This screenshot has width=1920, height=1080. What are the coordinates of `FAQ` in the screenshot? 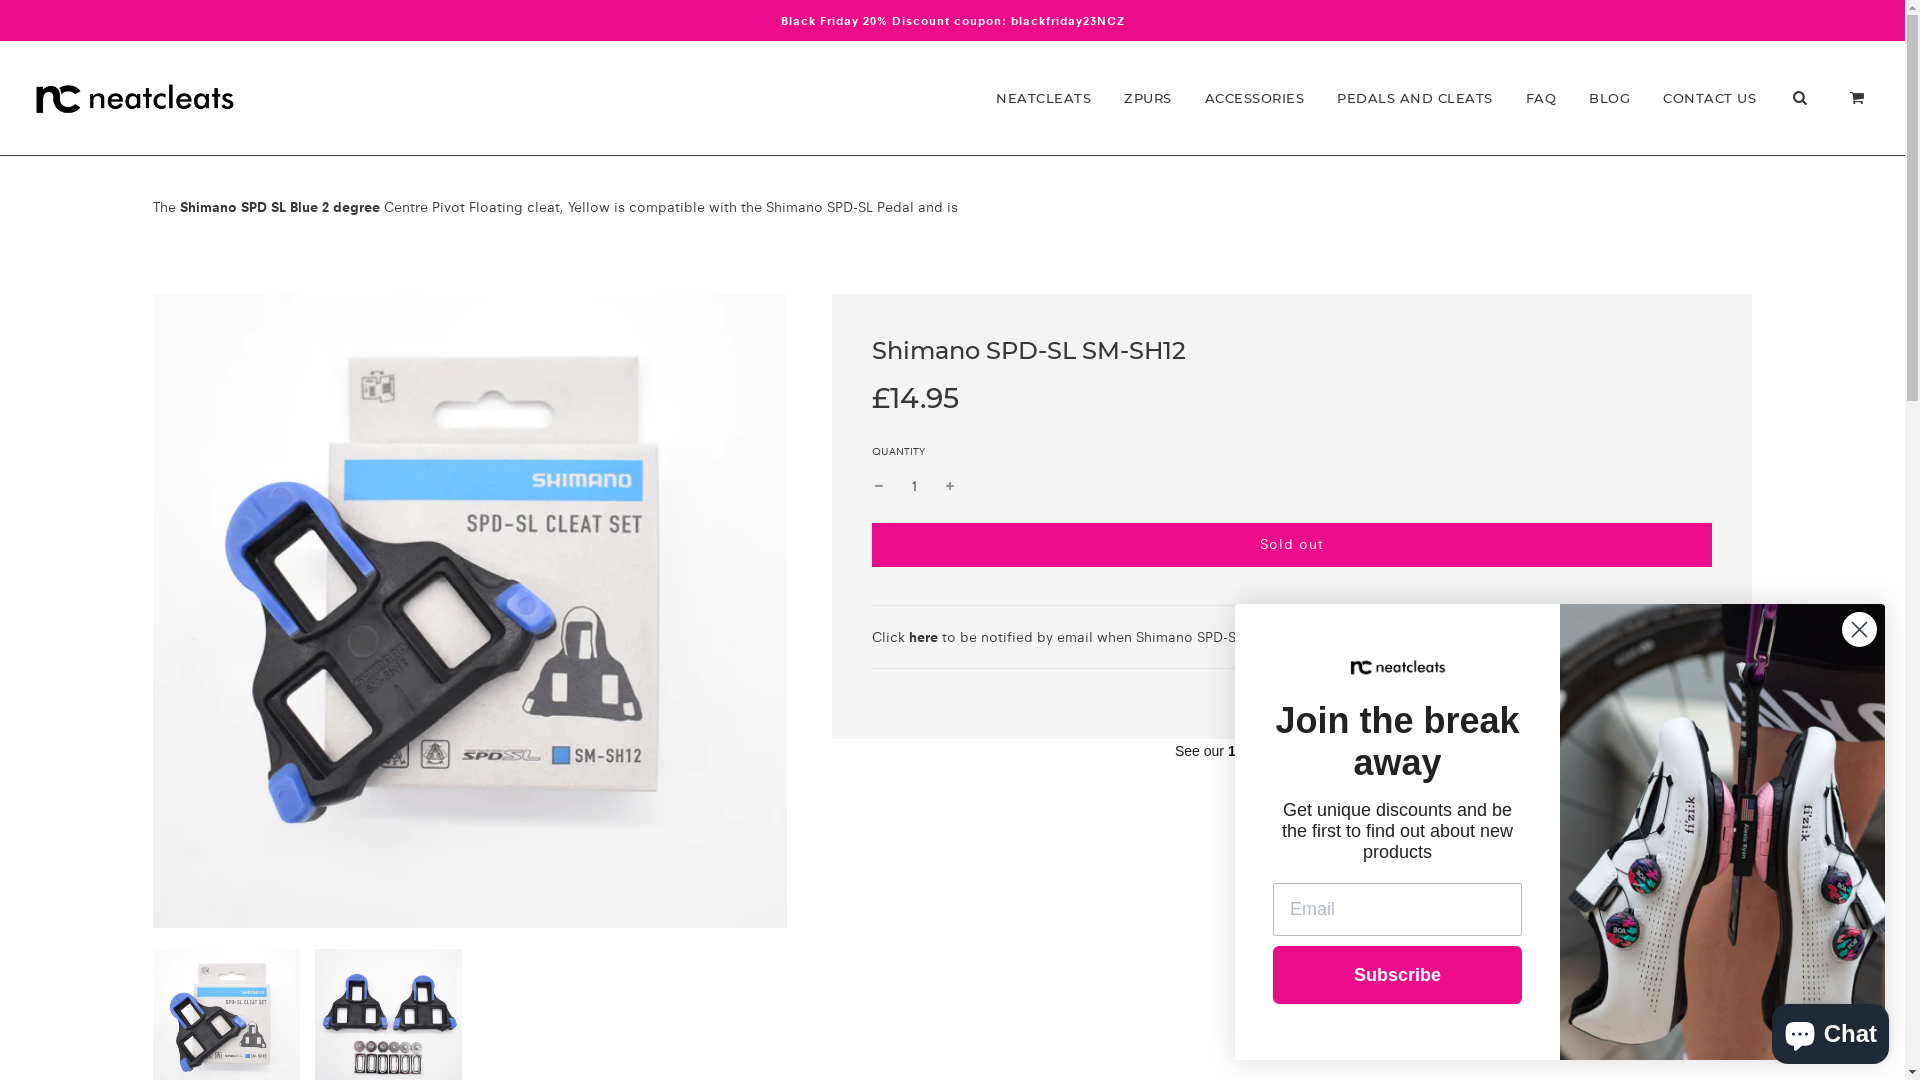 It's located at (1540, 98).